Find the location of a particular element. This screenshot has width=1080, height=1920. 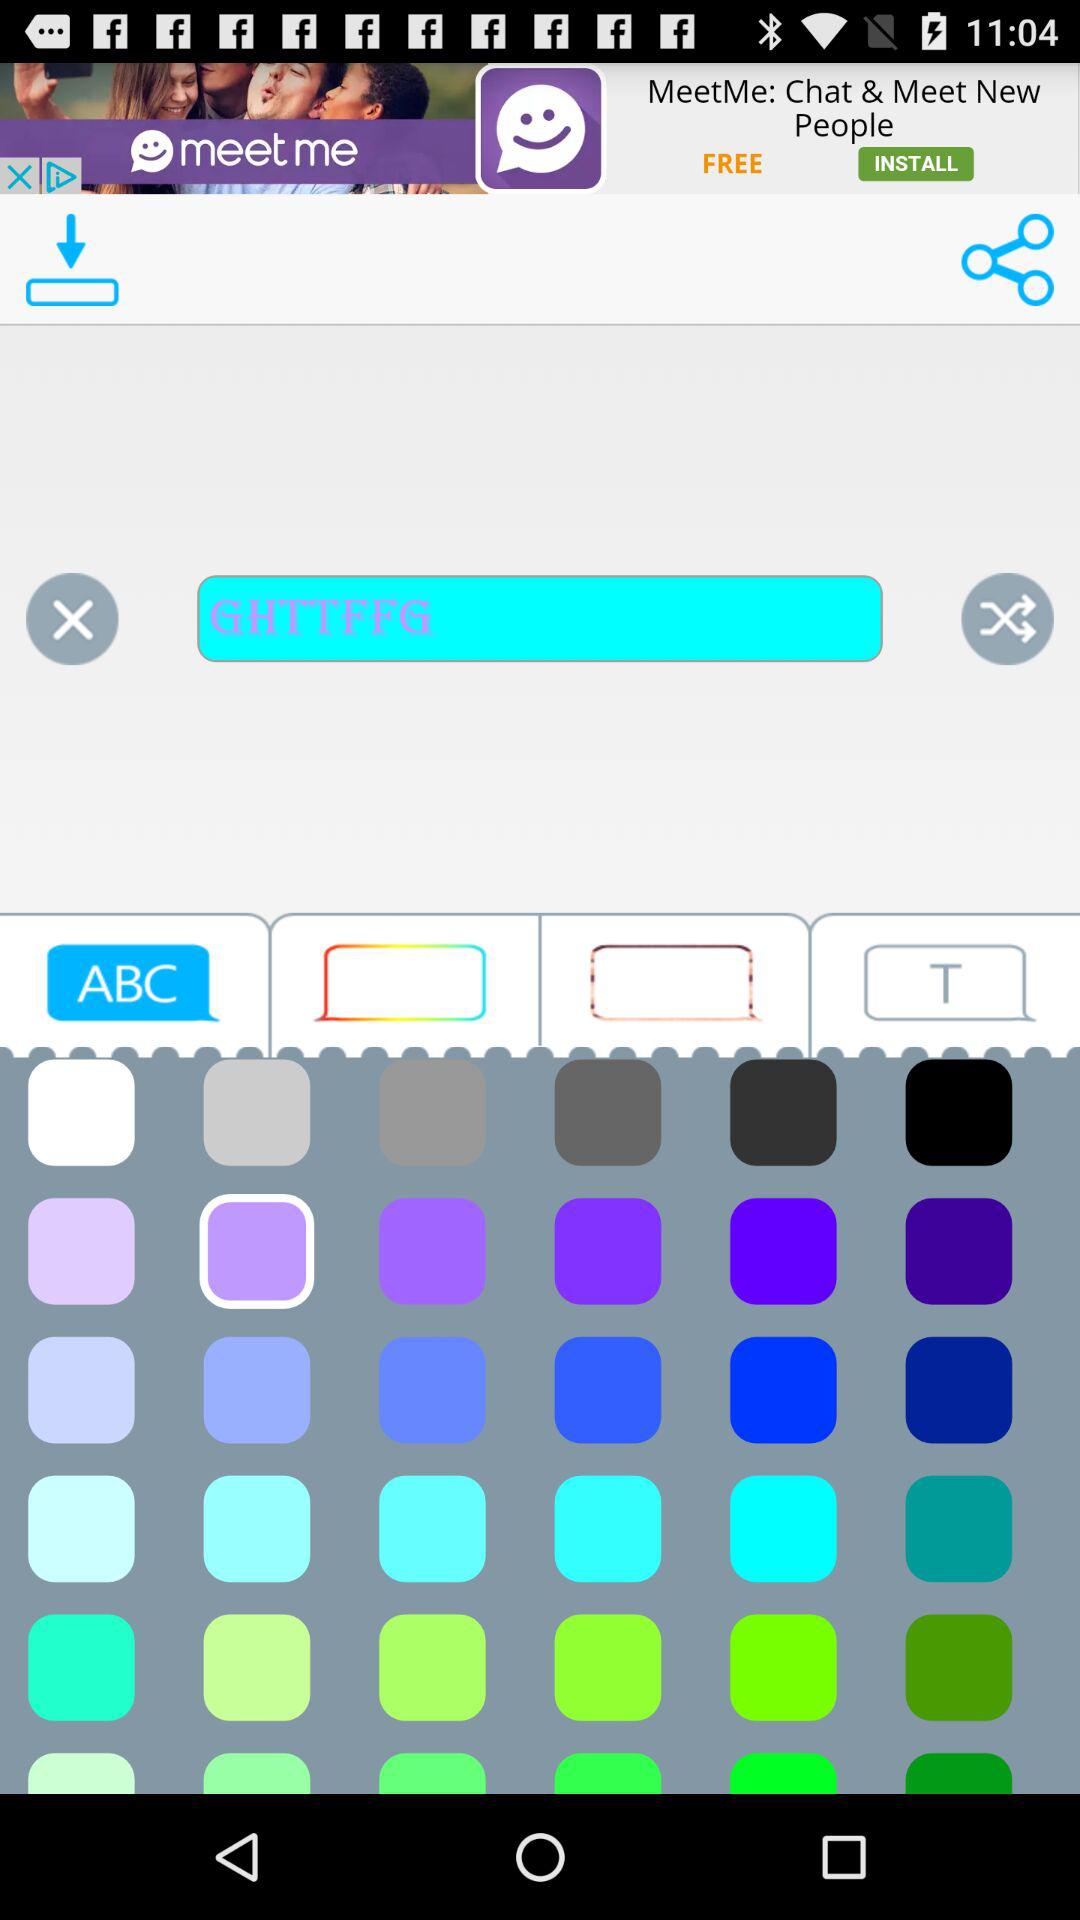

click on close option is located at coordinates (72, 619).